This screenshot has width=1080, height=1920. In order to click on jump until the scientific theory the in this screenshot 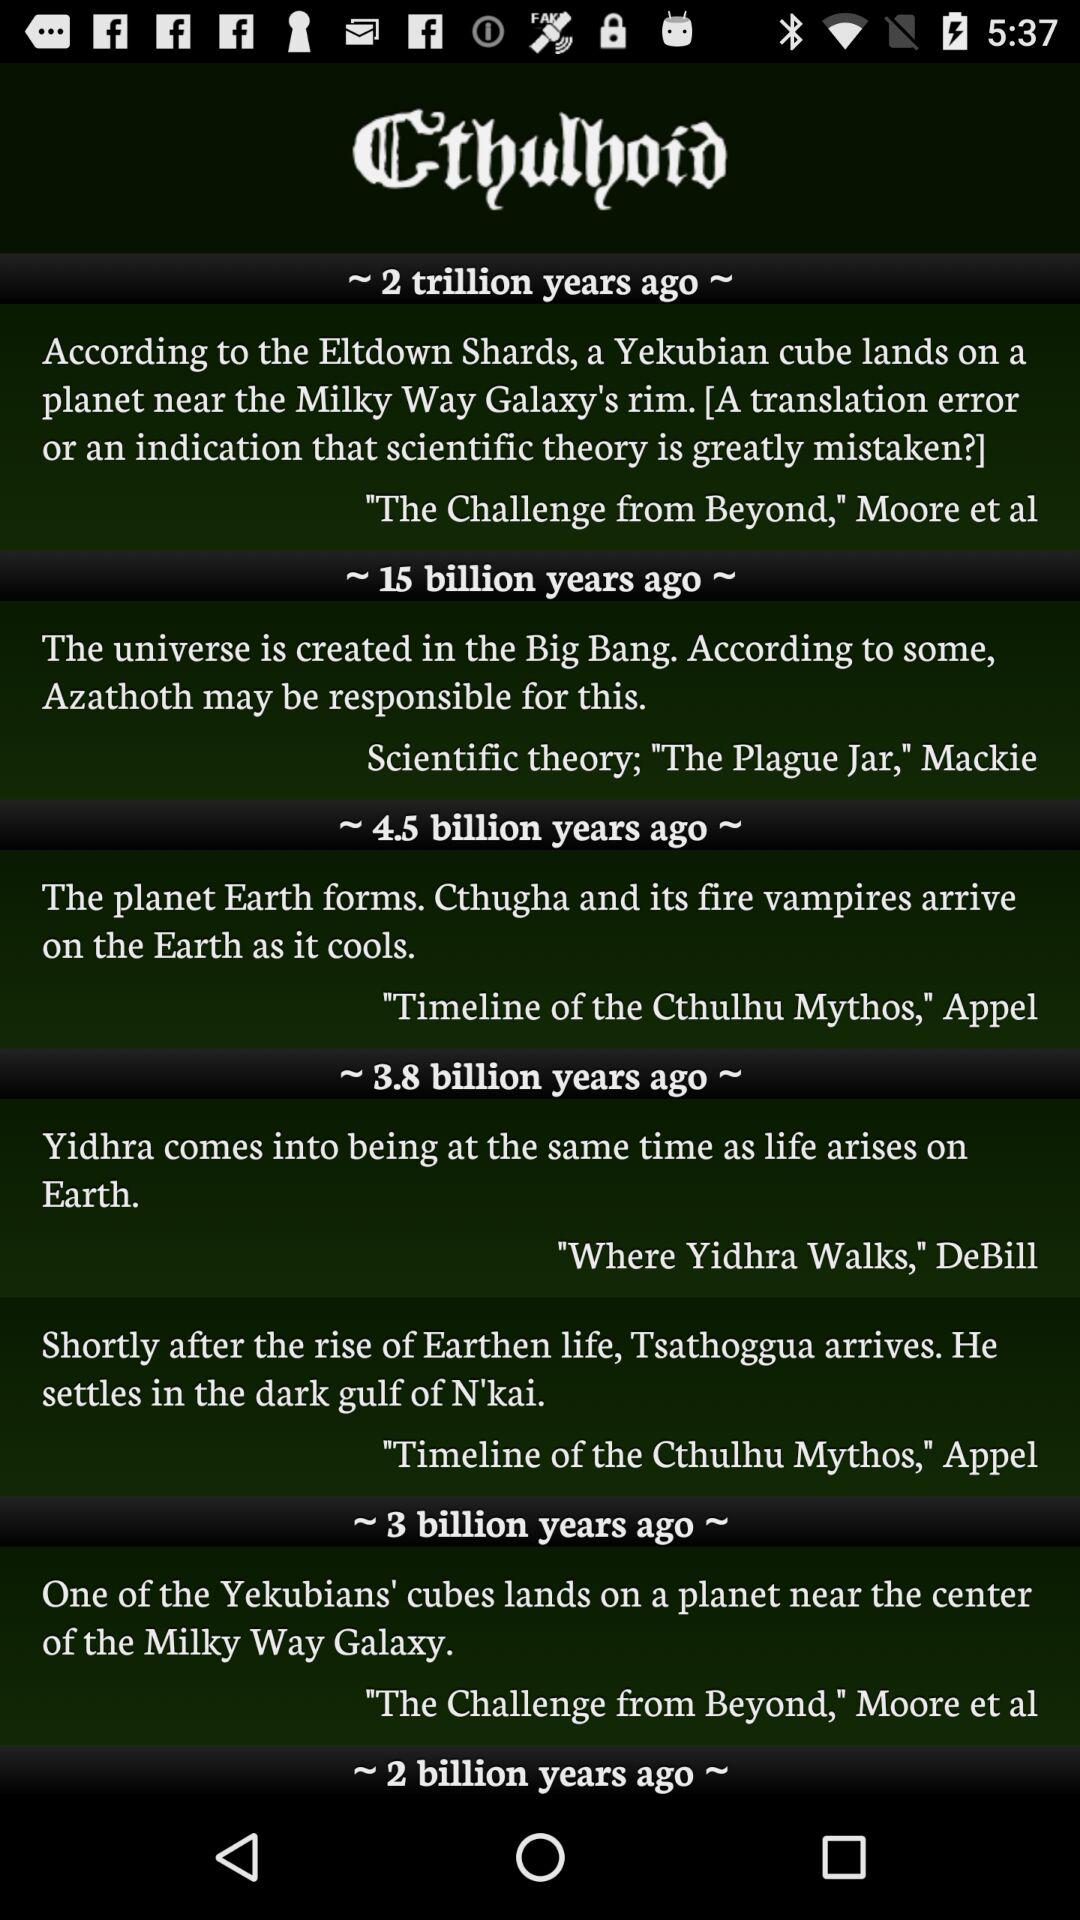, I will do `click(540, 755)`.